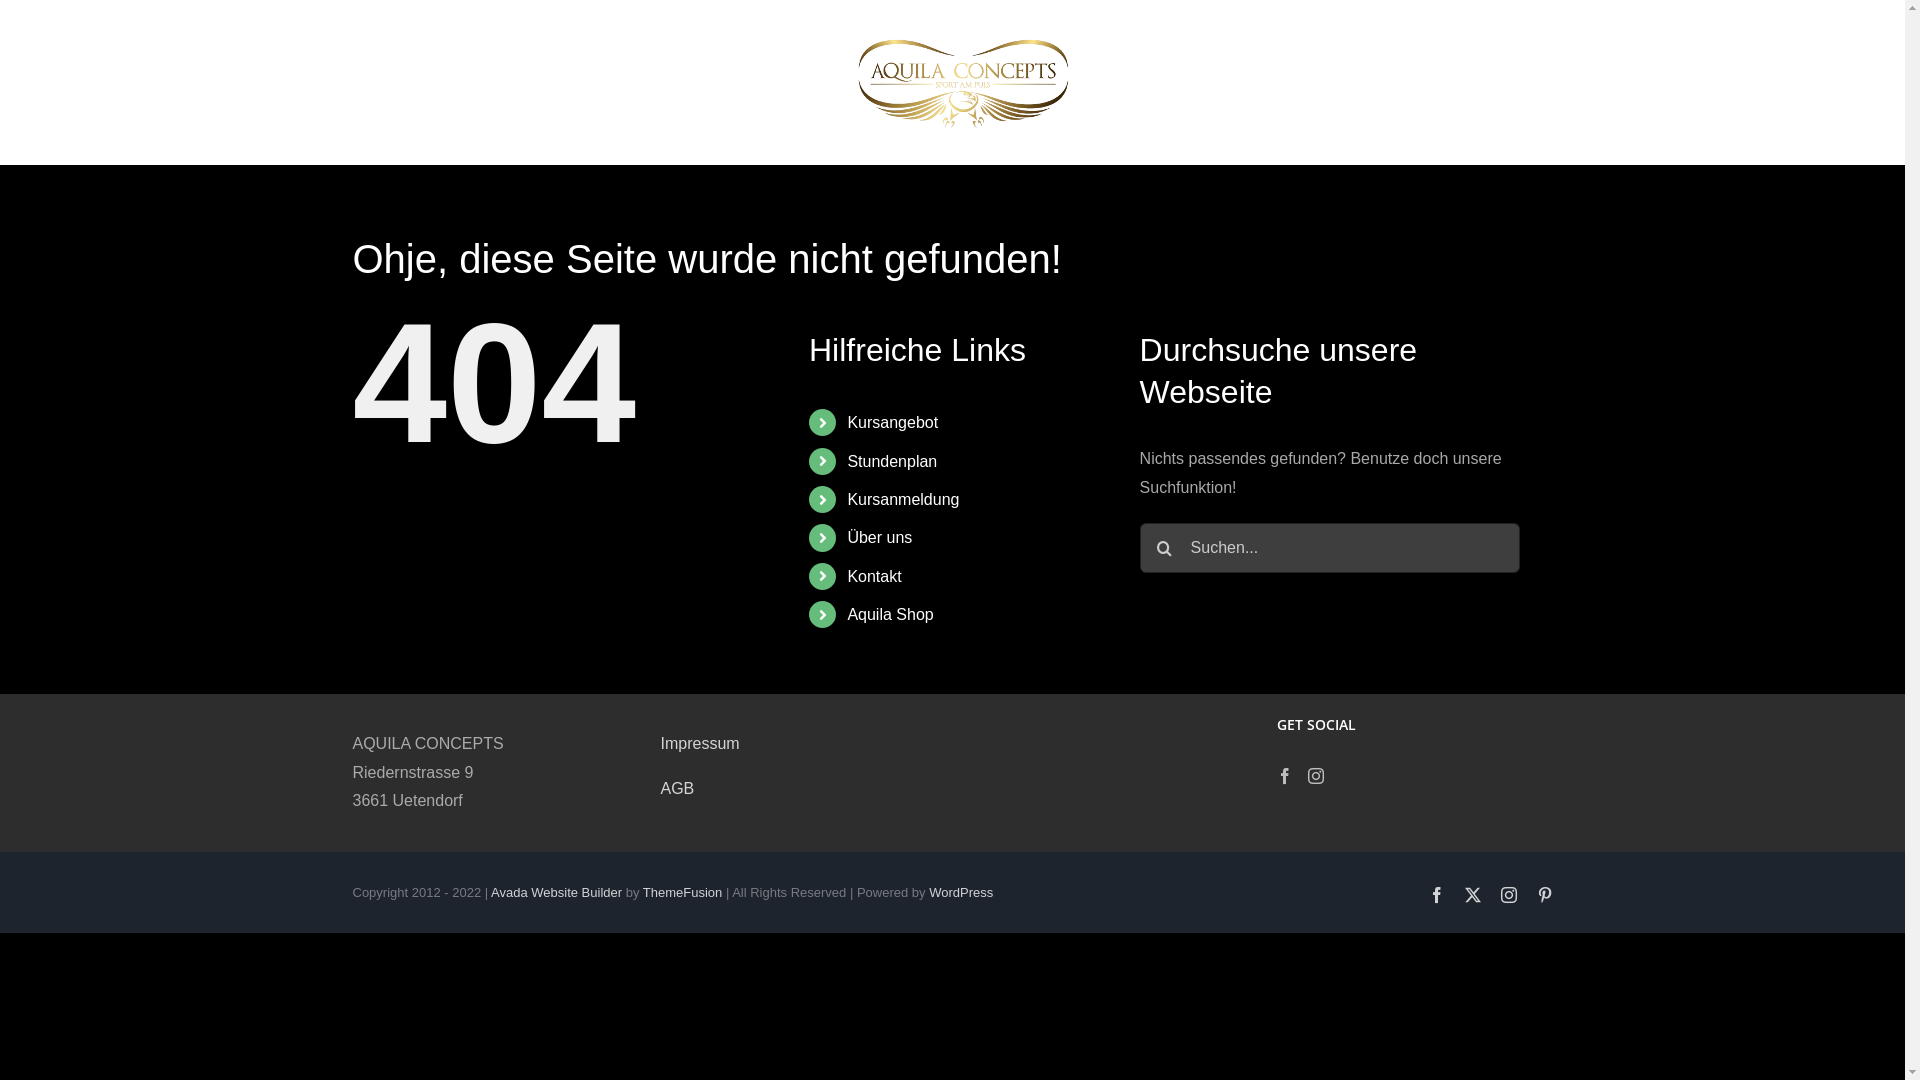  Describe the element at coordinates (760, 82) in the screenshot. I see `Kursanmeldung` at that location.